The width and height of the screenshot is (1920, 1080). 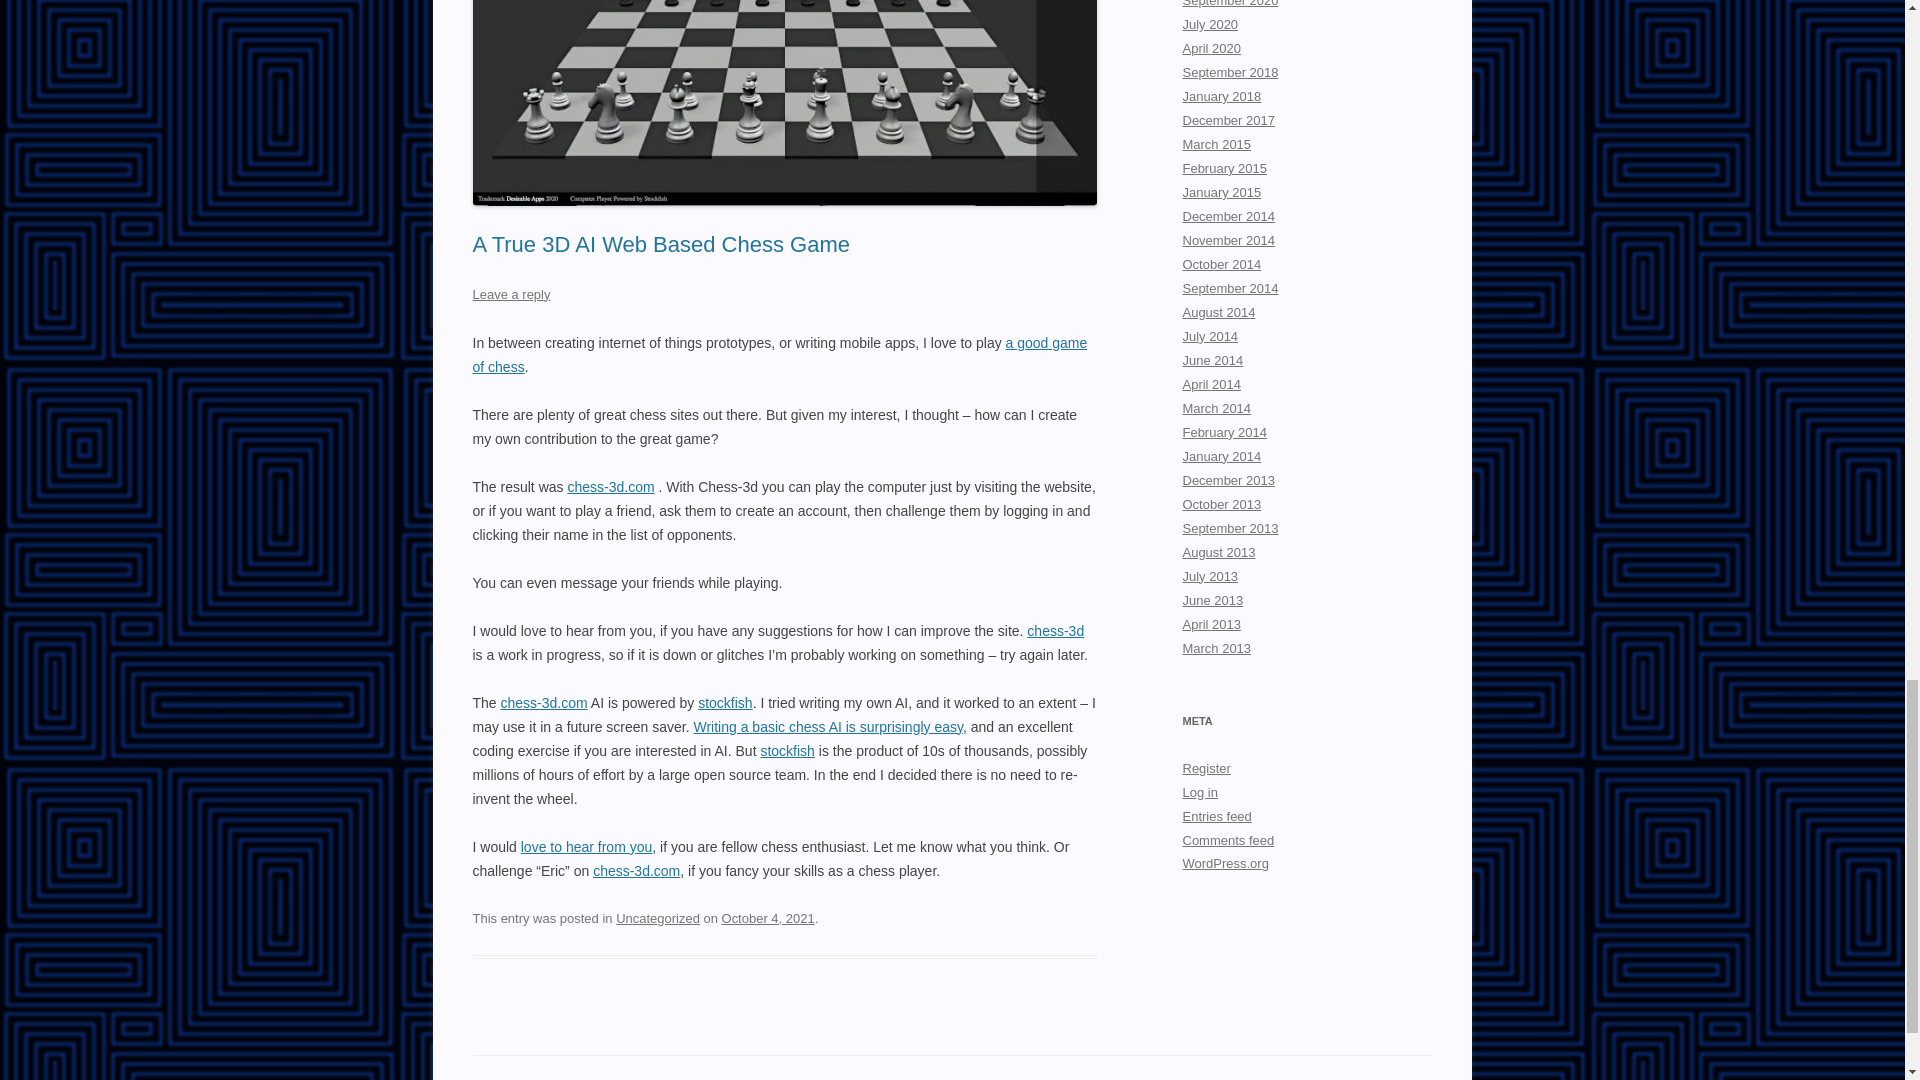 What do you see at coordinates (636, 870) in the screenshot?
I see `chess-3d.com` at bounding box center [636, 870].